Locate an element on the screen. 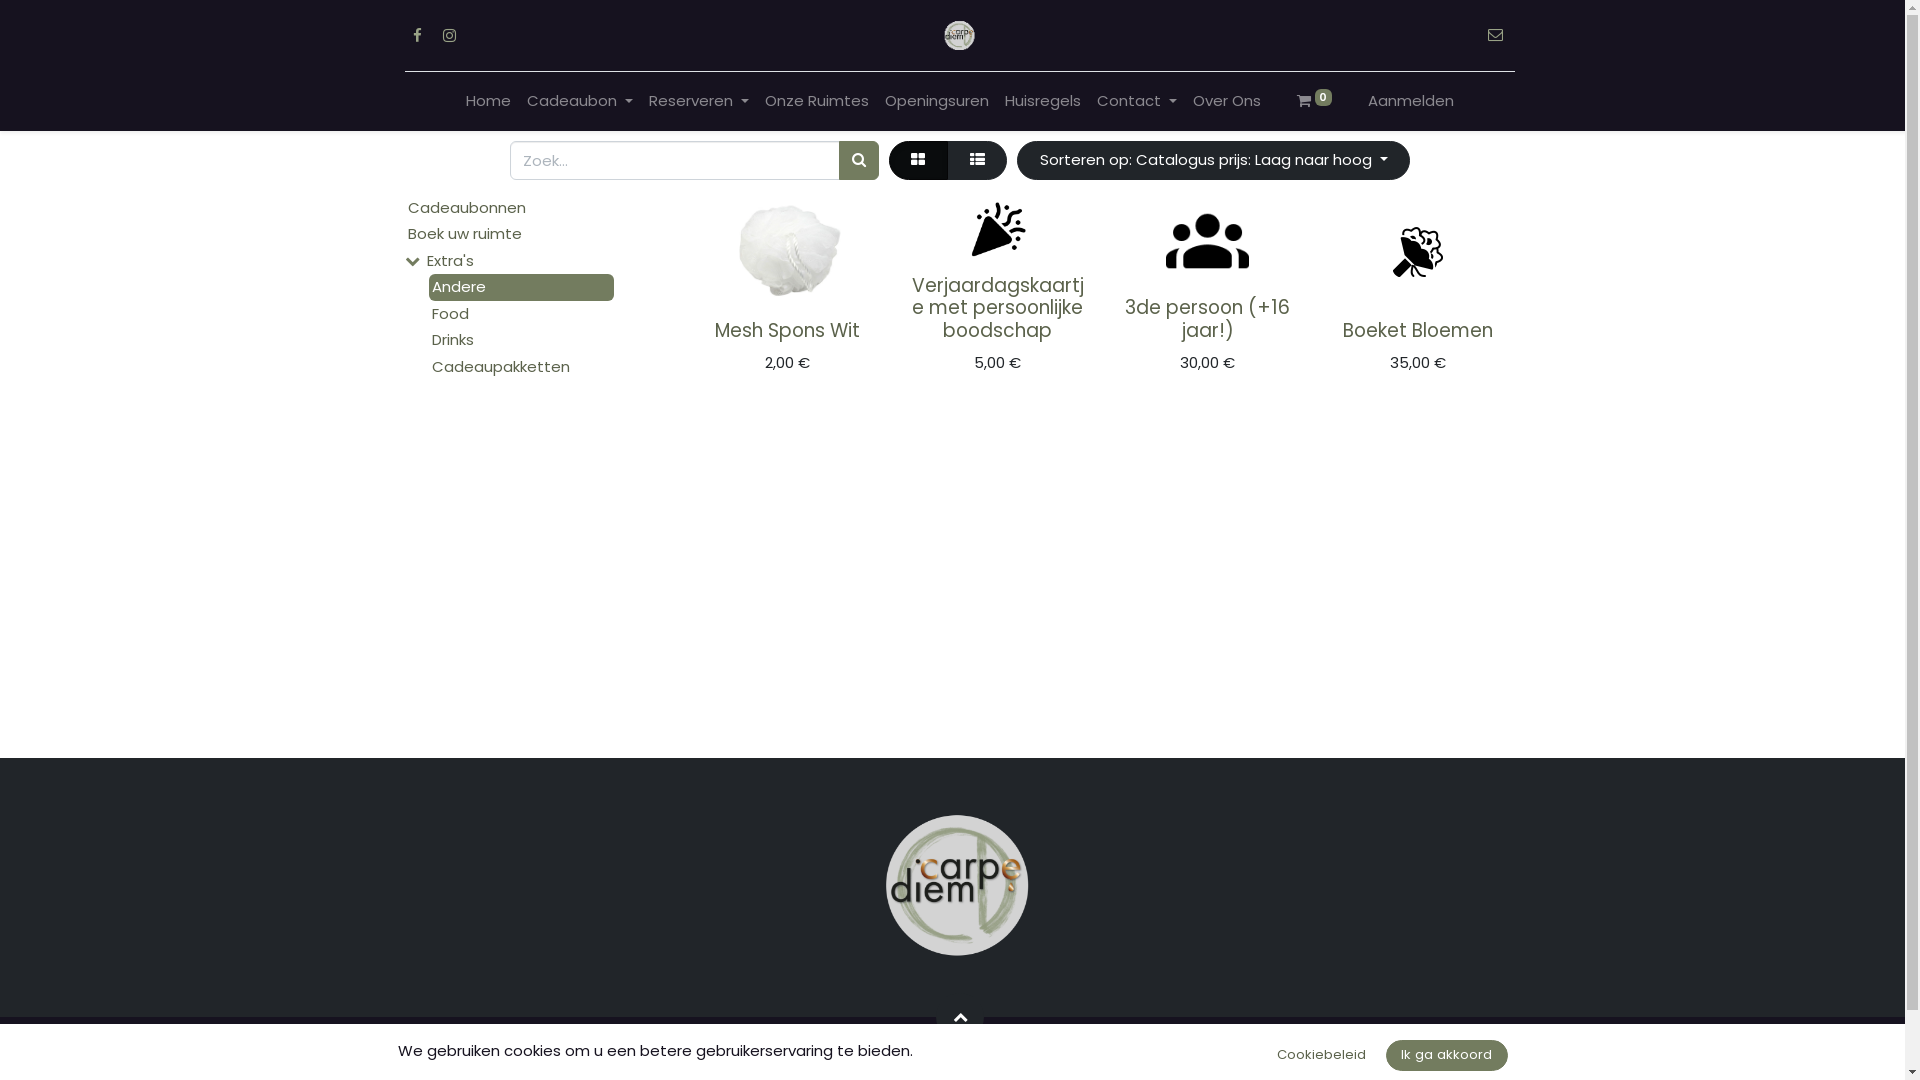 This screenshot has height=1080, width=1920. 3de persoon (+16 jaar!) is located at coordinates (1208, 319).